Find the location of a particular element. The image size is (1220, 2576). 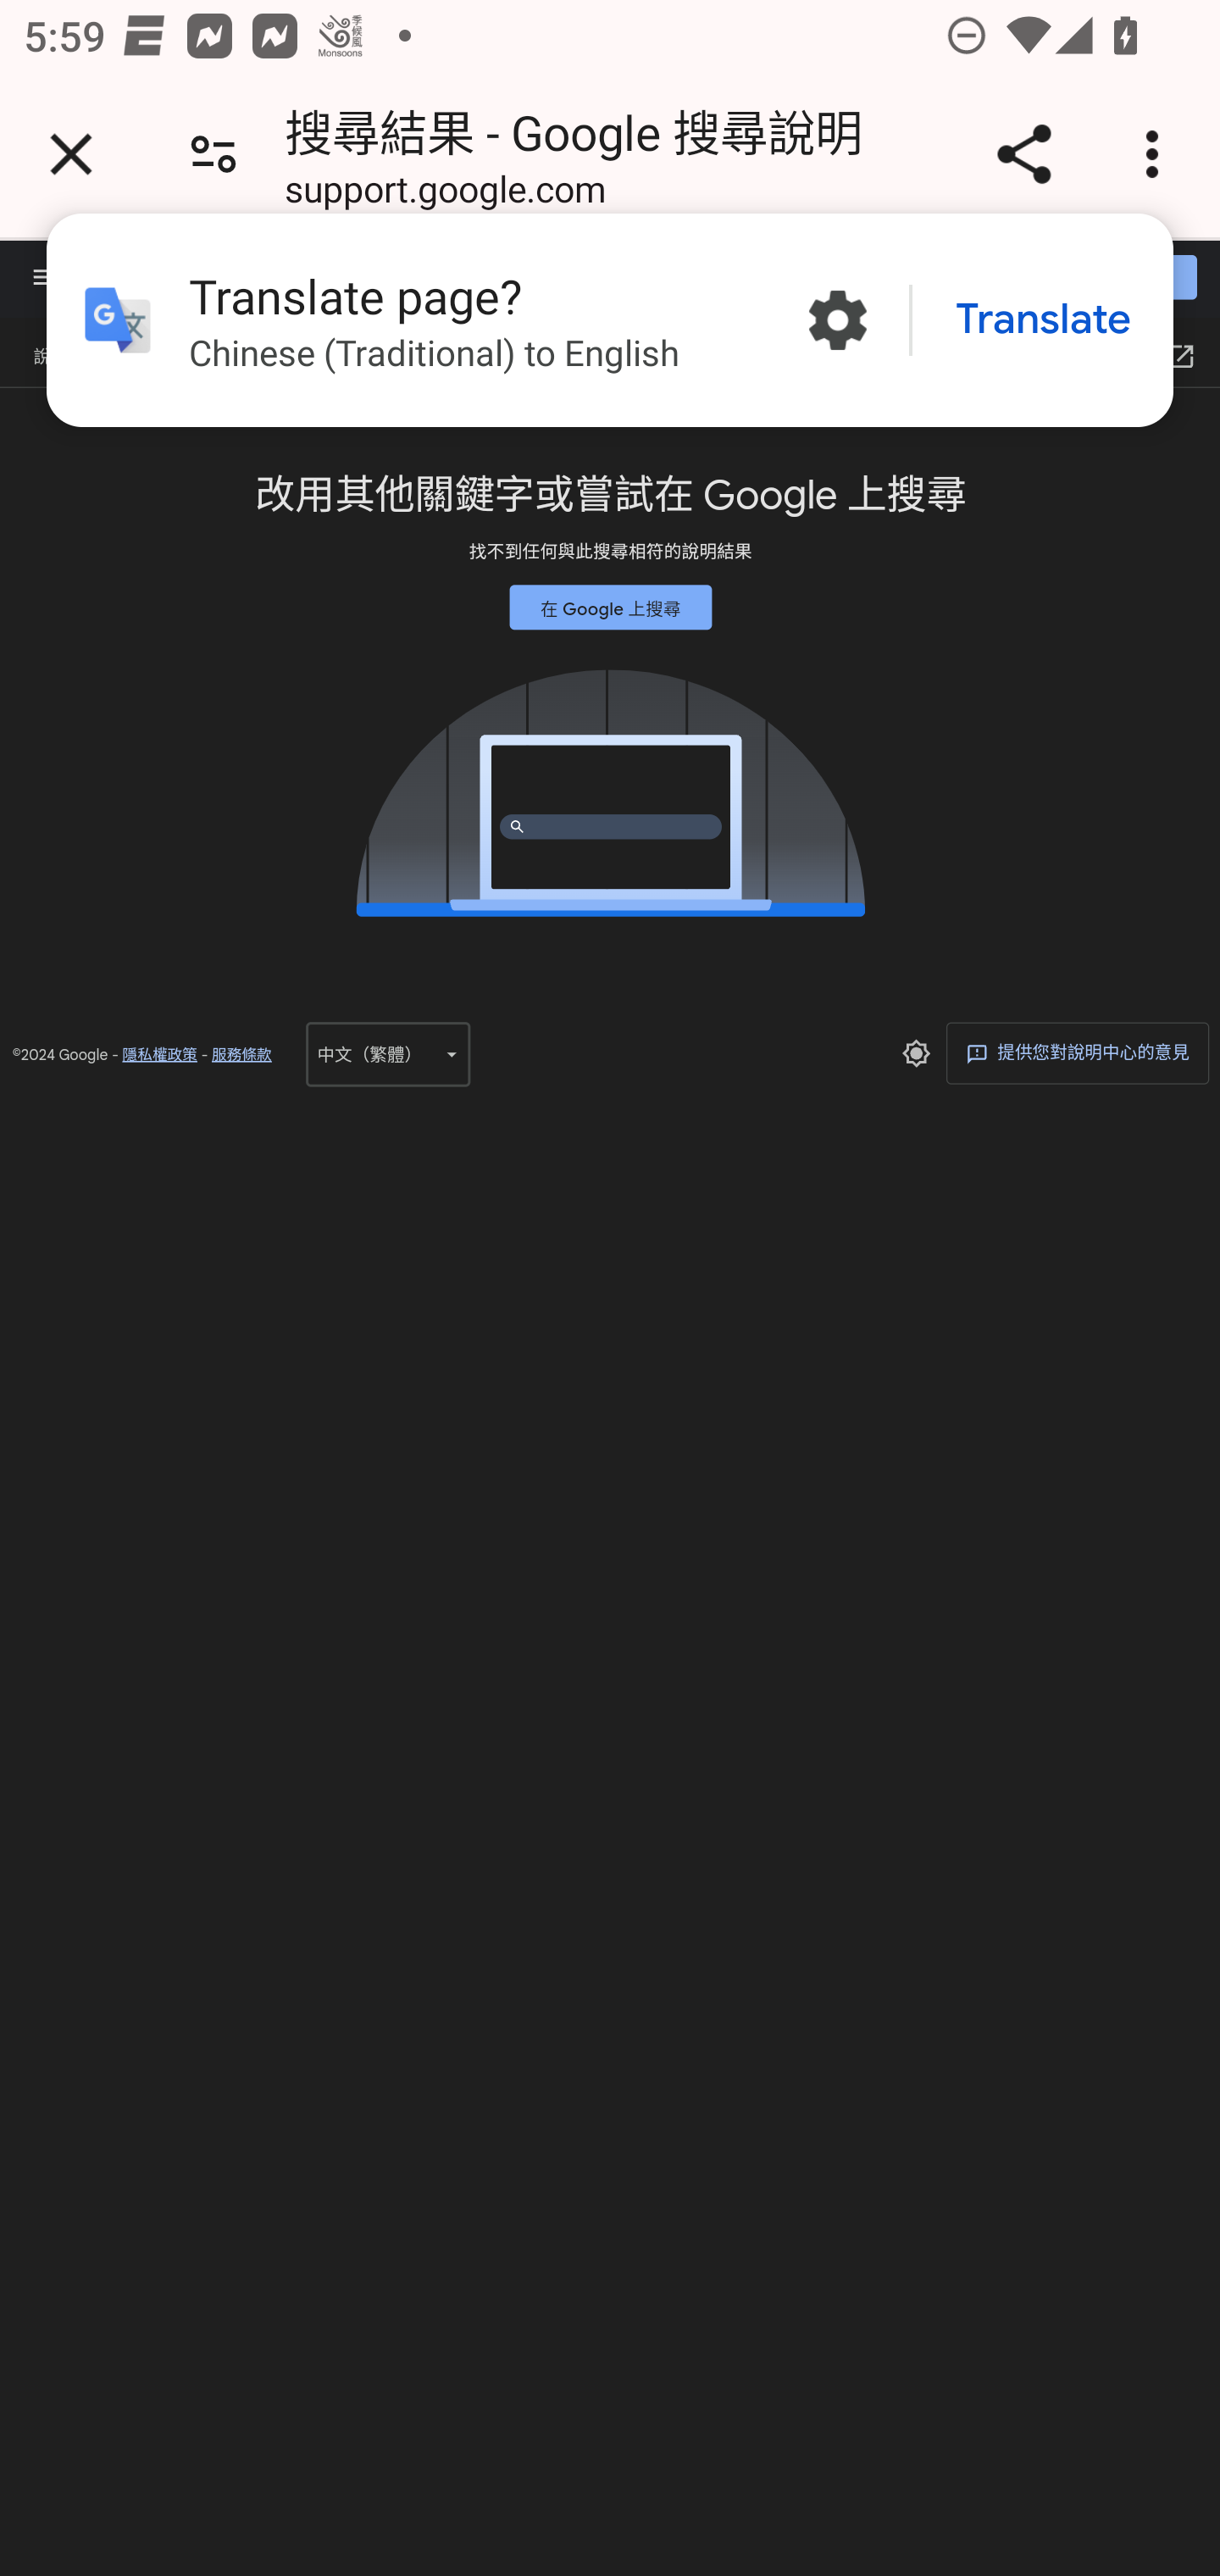

Share is located at coordinates (1023, 154).